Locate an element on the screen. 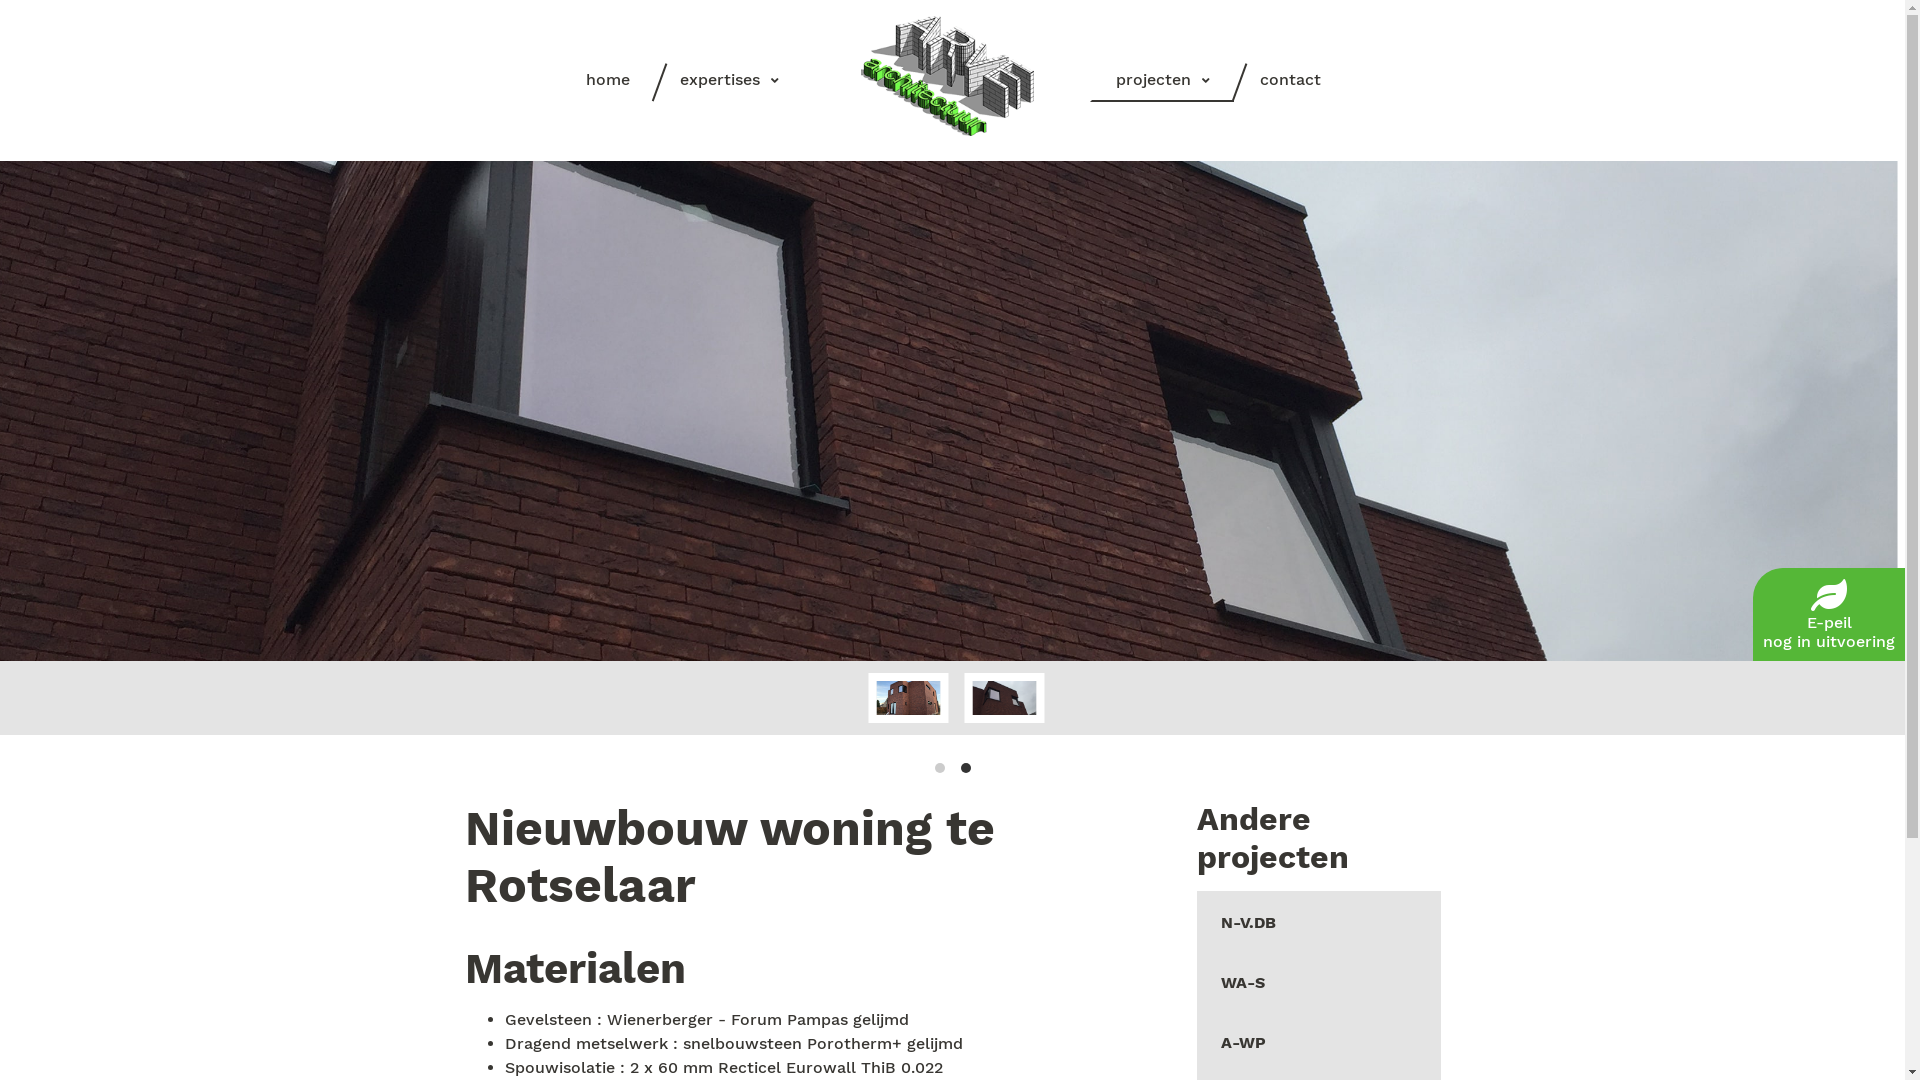 This screenshot has height=1080, width=1920. contact is located at coordinates (1290, 80).